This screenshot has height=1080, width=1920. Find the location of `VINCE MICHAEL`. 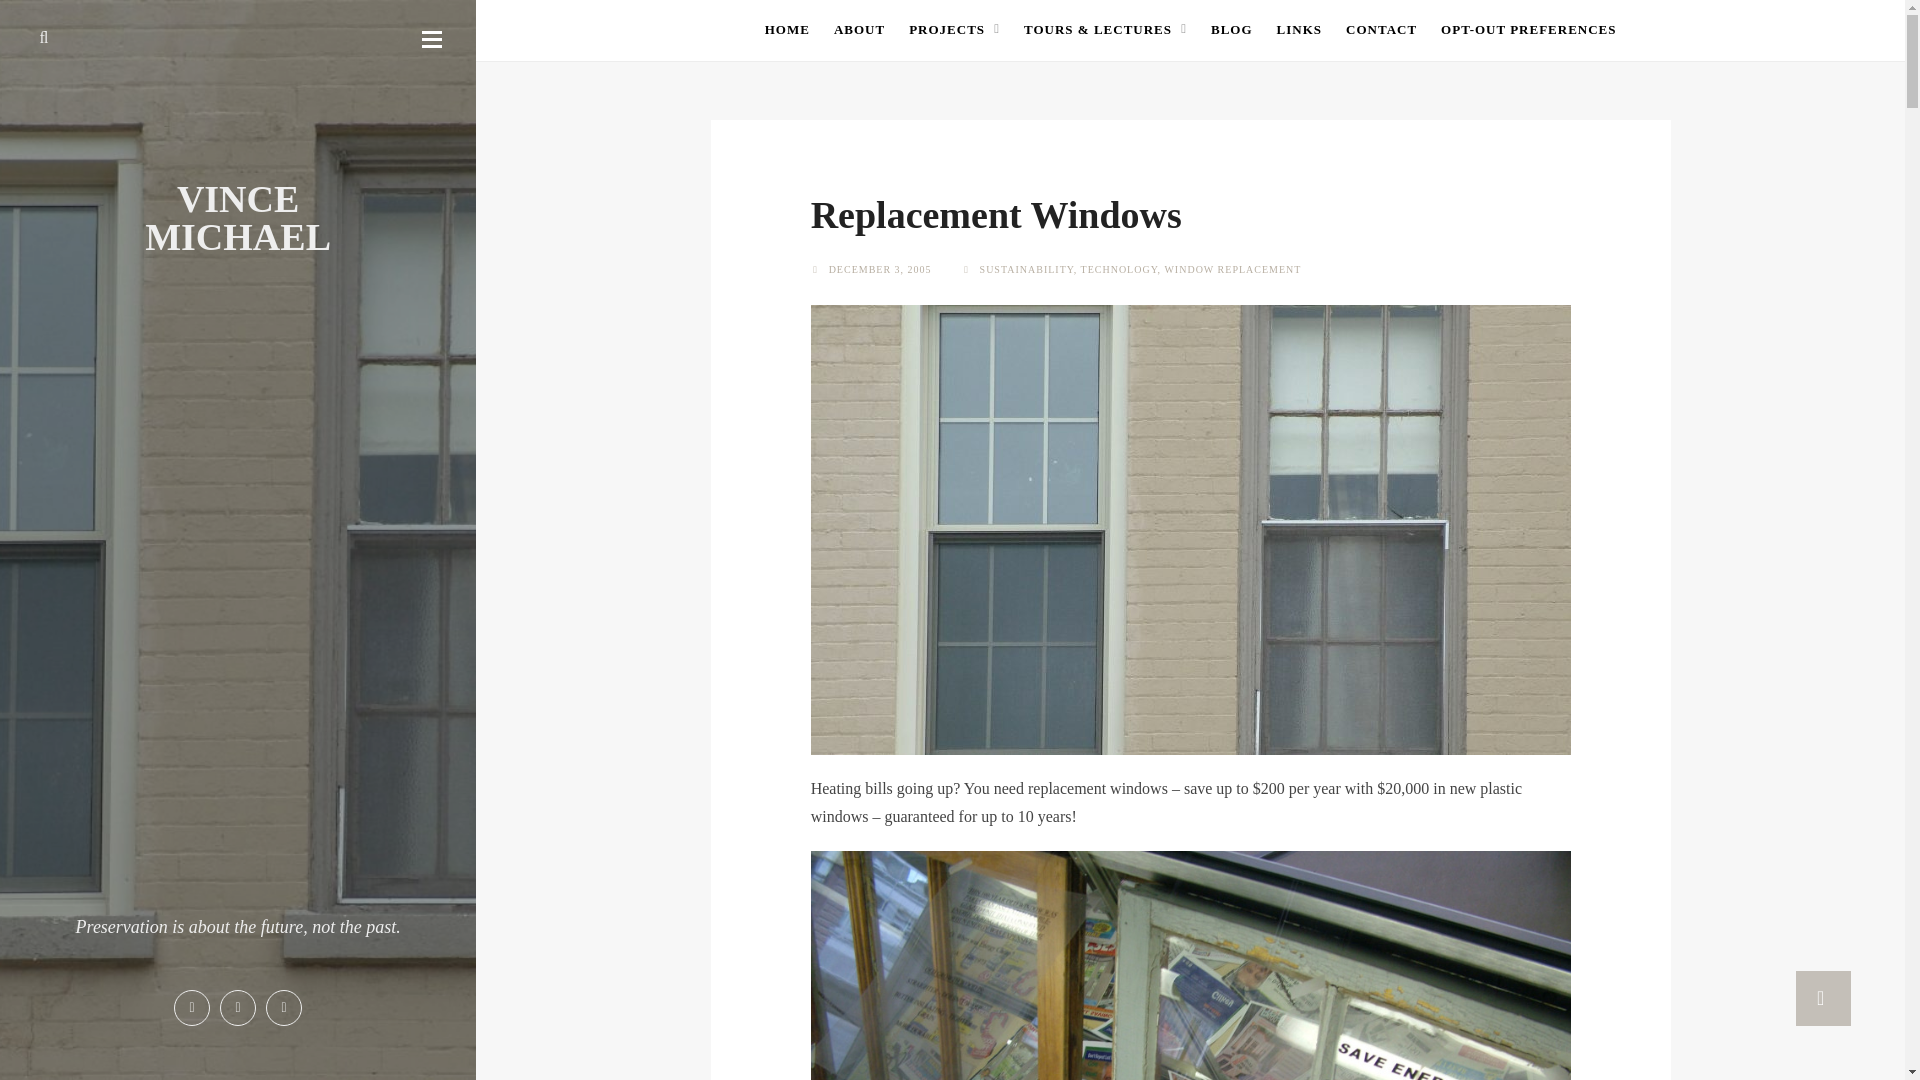

VINCE MICHAEL is located at coordinates (238, 218).